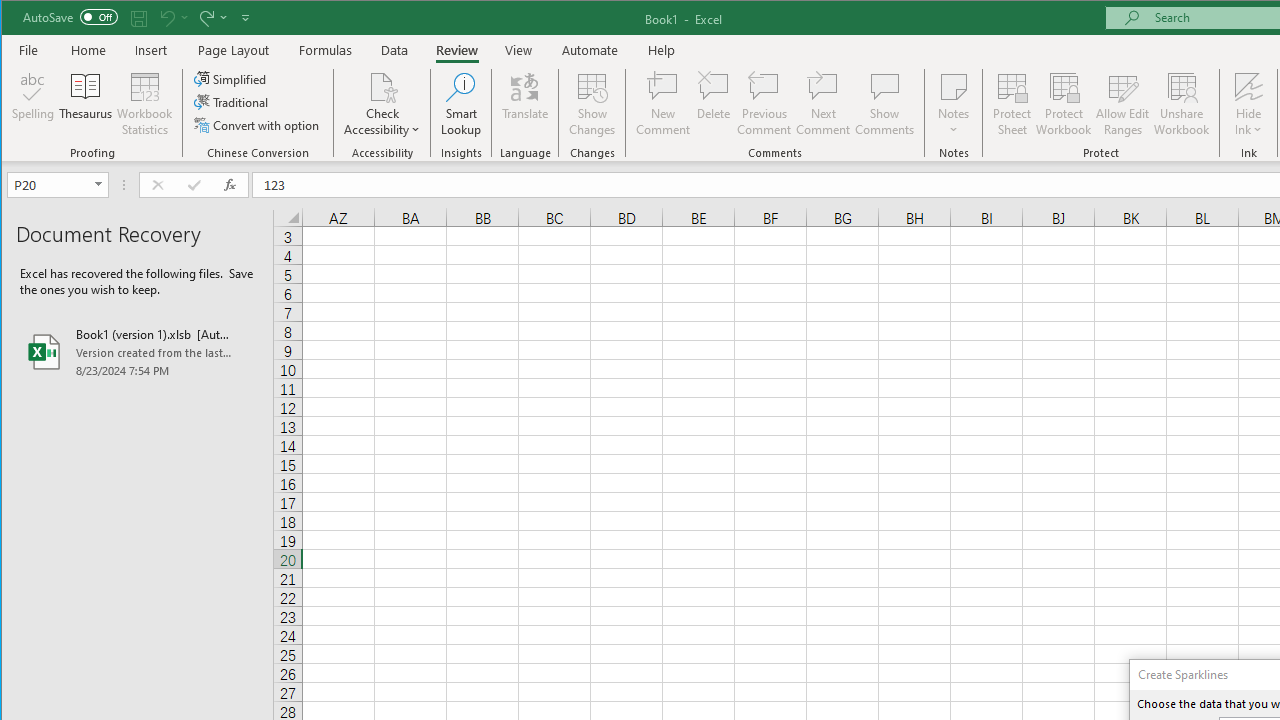  I want to click on Hide Ink, so click(1248, 86).